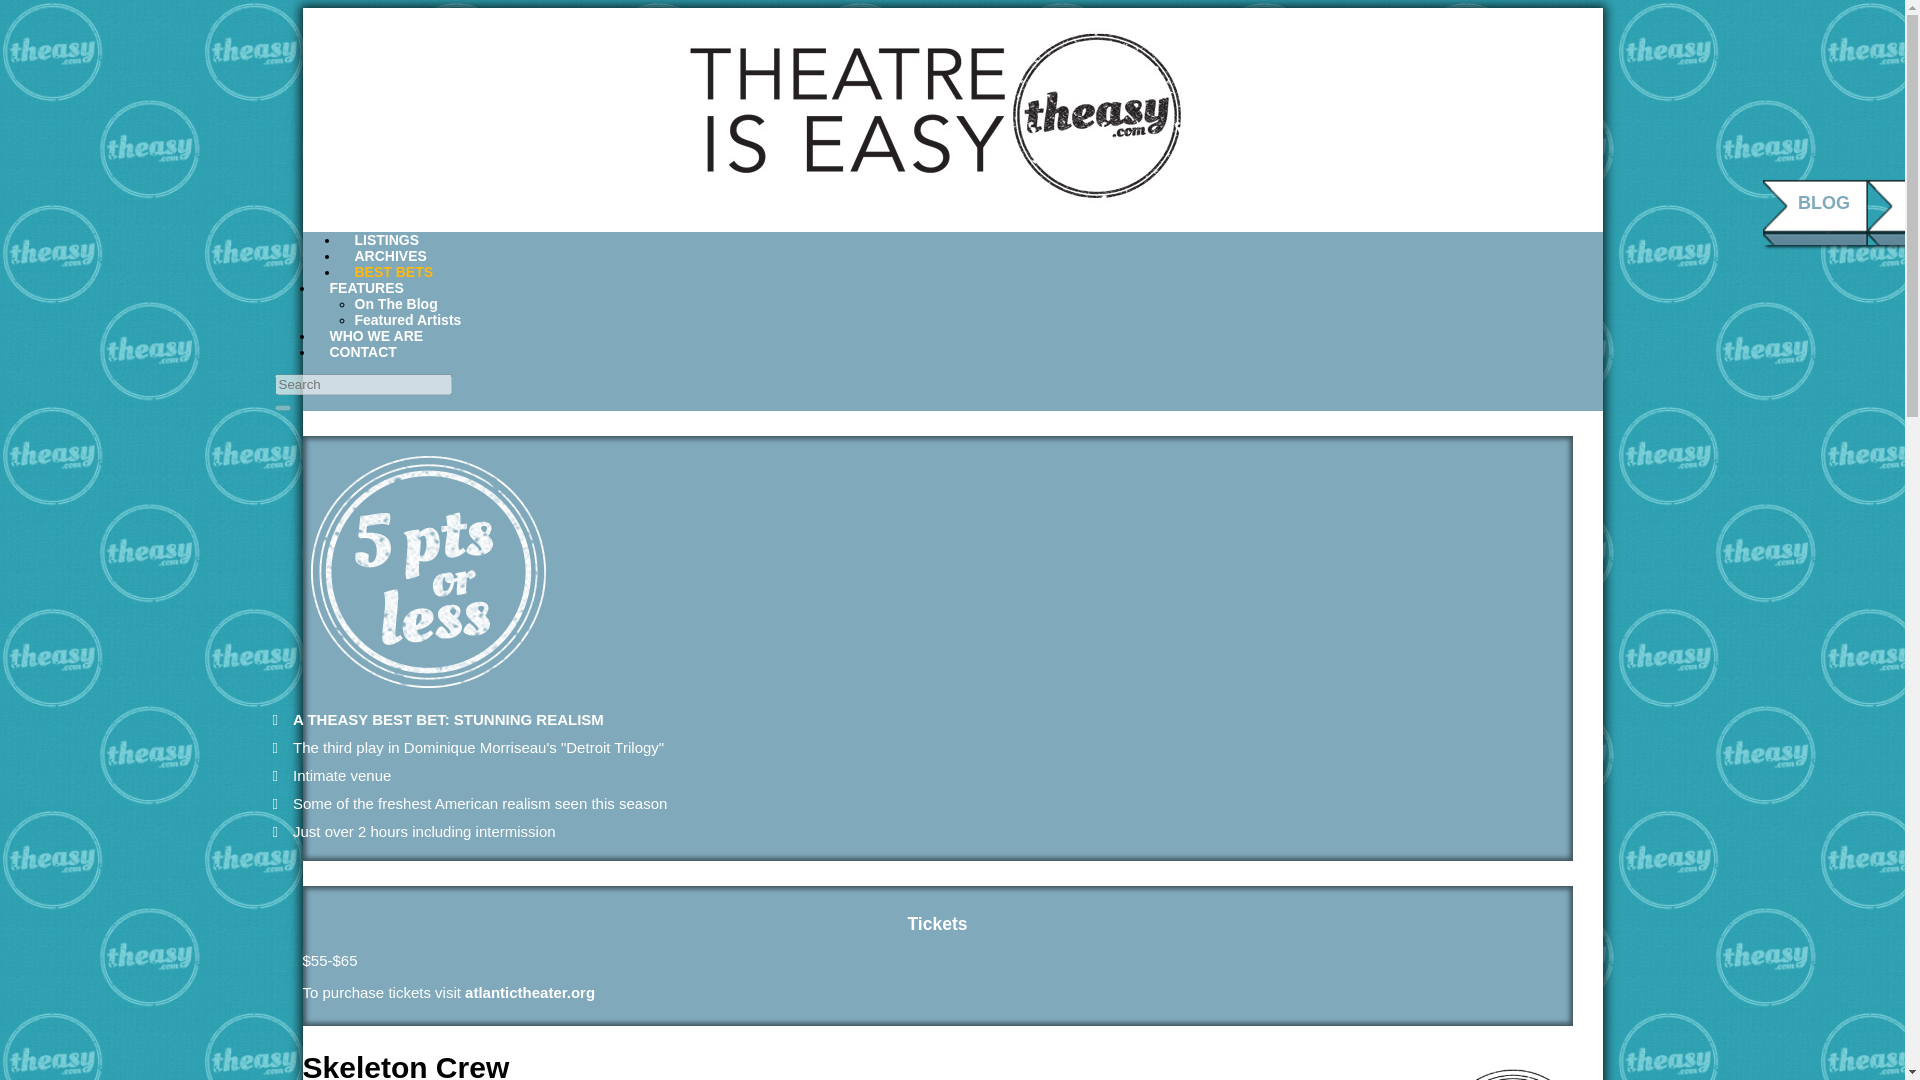 This screenshot has width=1920, height=1080. I want to click on BEST BETS, so click(394, 272).